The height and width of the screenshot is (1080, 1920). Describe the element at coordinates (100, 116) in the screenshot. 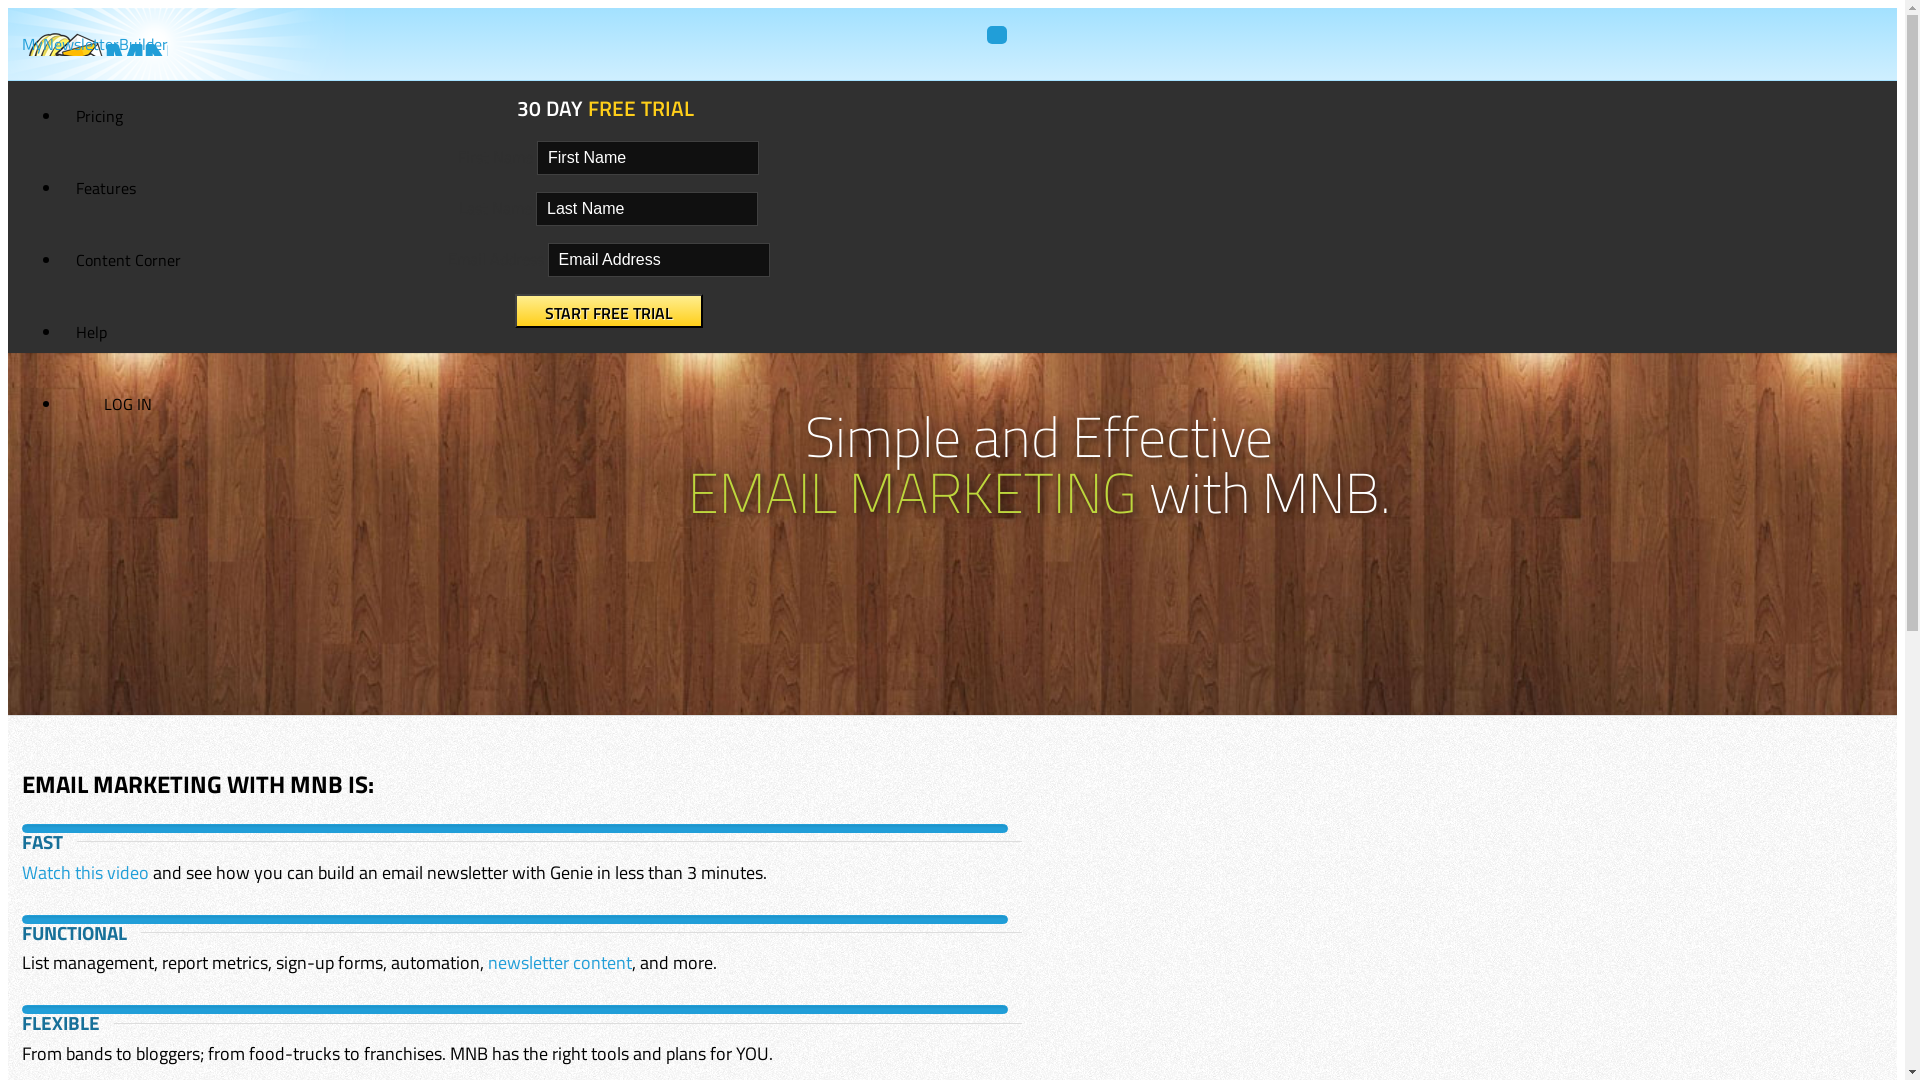

I see `Pricing` at that location.